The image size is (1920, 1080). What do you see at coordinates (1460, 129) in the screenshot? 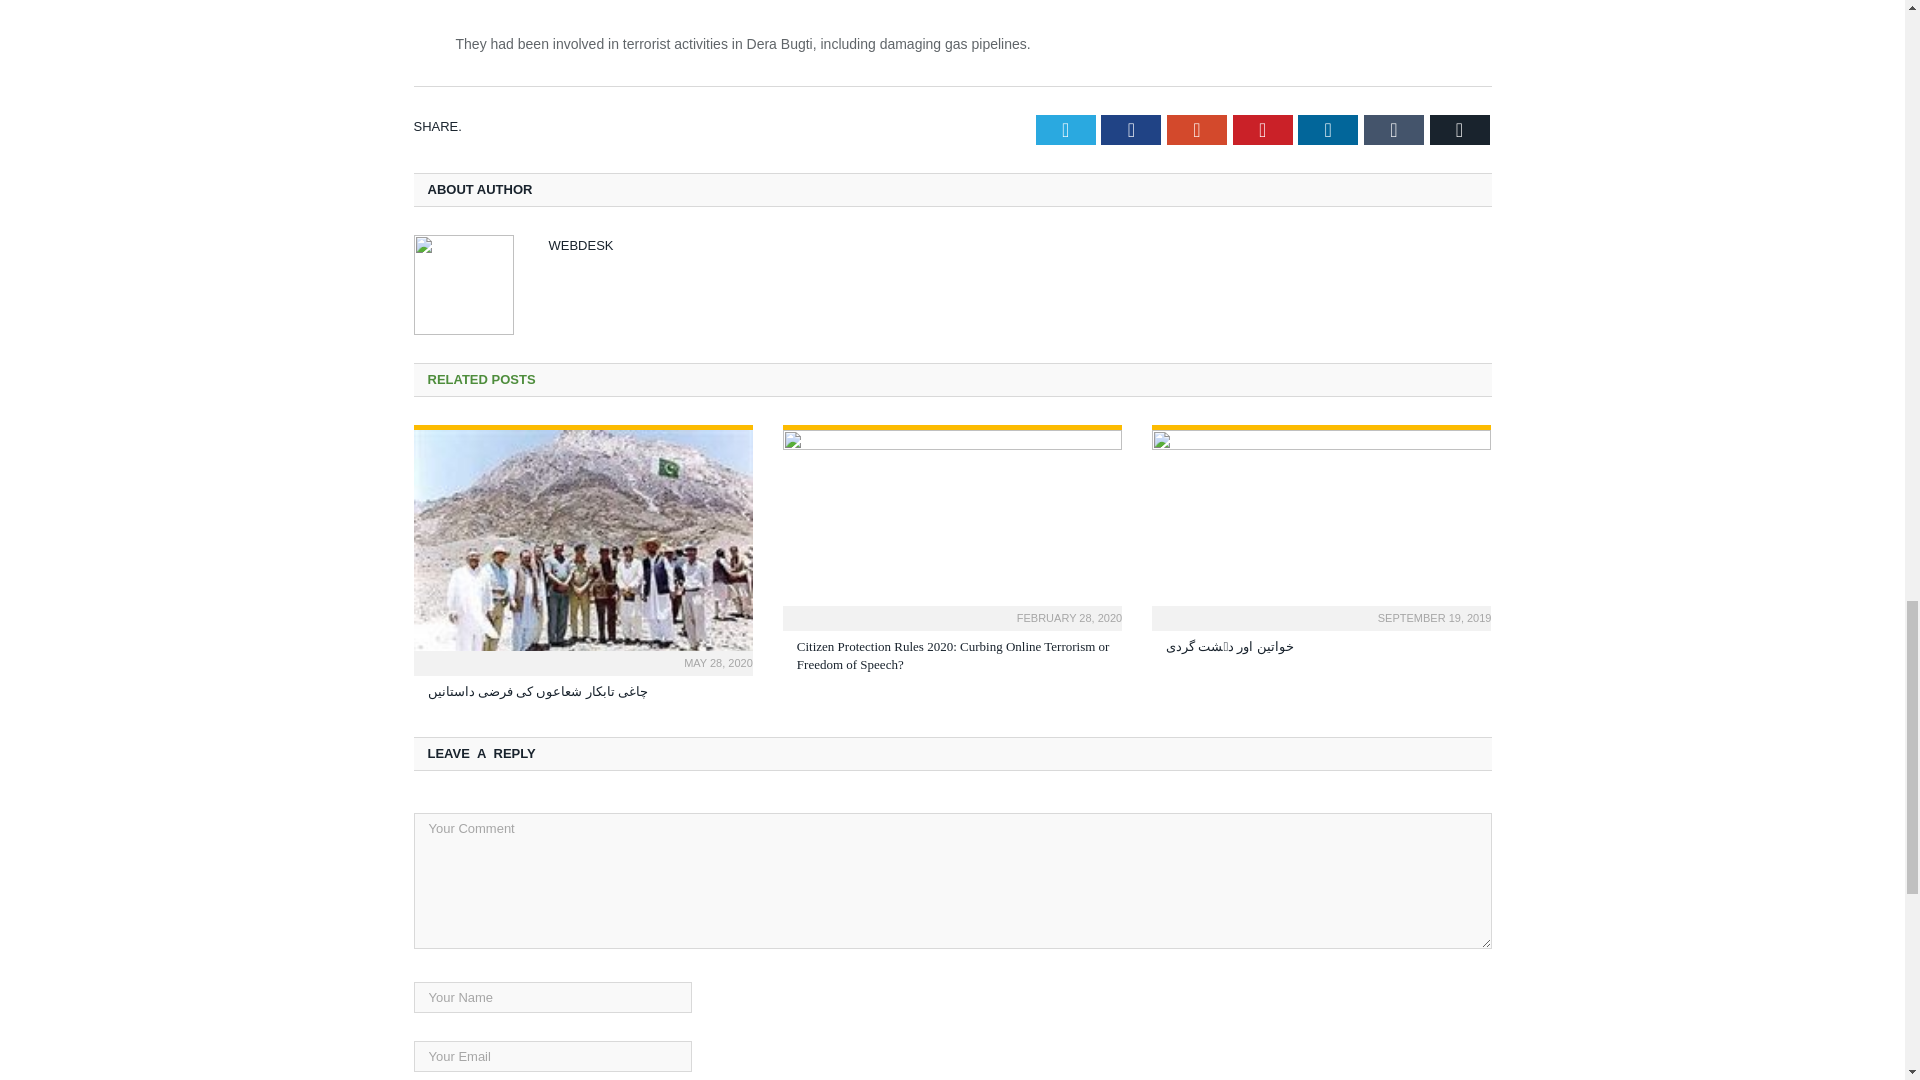
I see `Share via Email` at bounding box center [1460, 129].